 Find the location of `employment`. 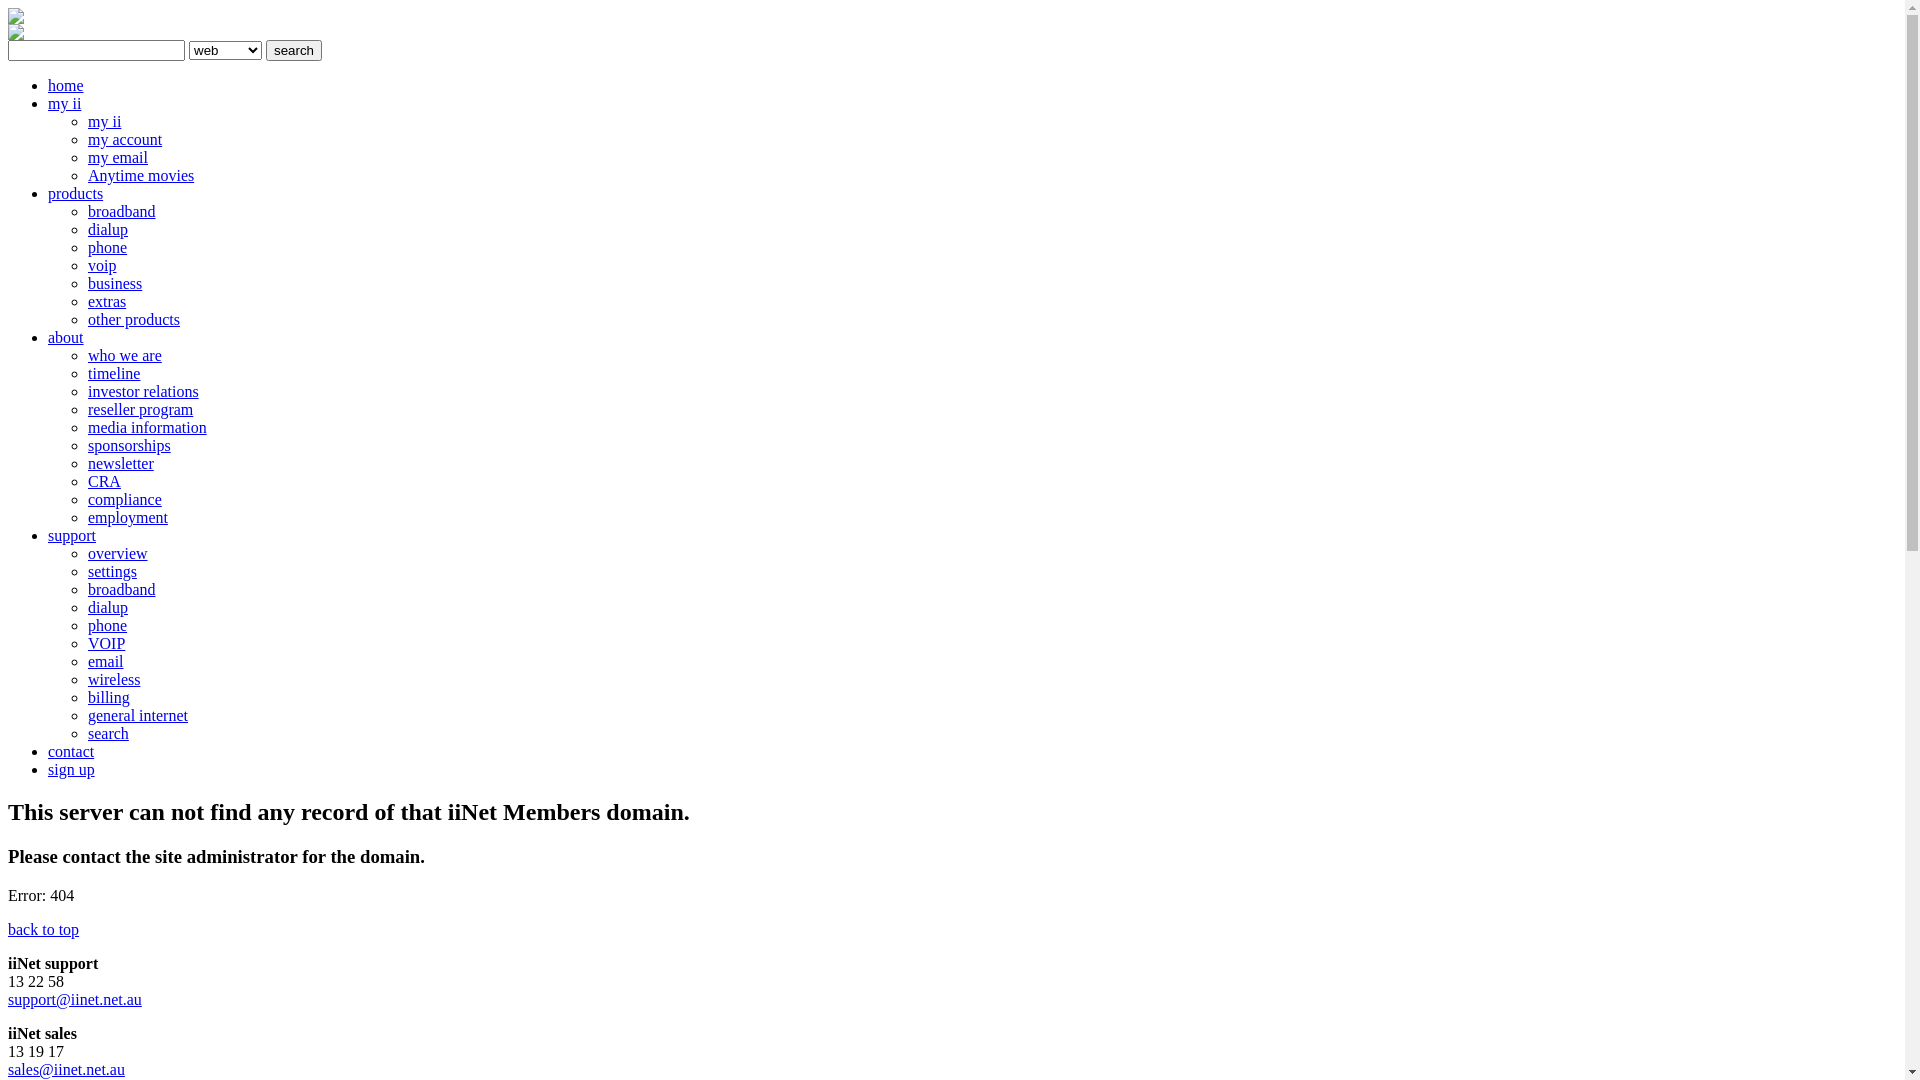

employment is located at coordinates (128, 517).